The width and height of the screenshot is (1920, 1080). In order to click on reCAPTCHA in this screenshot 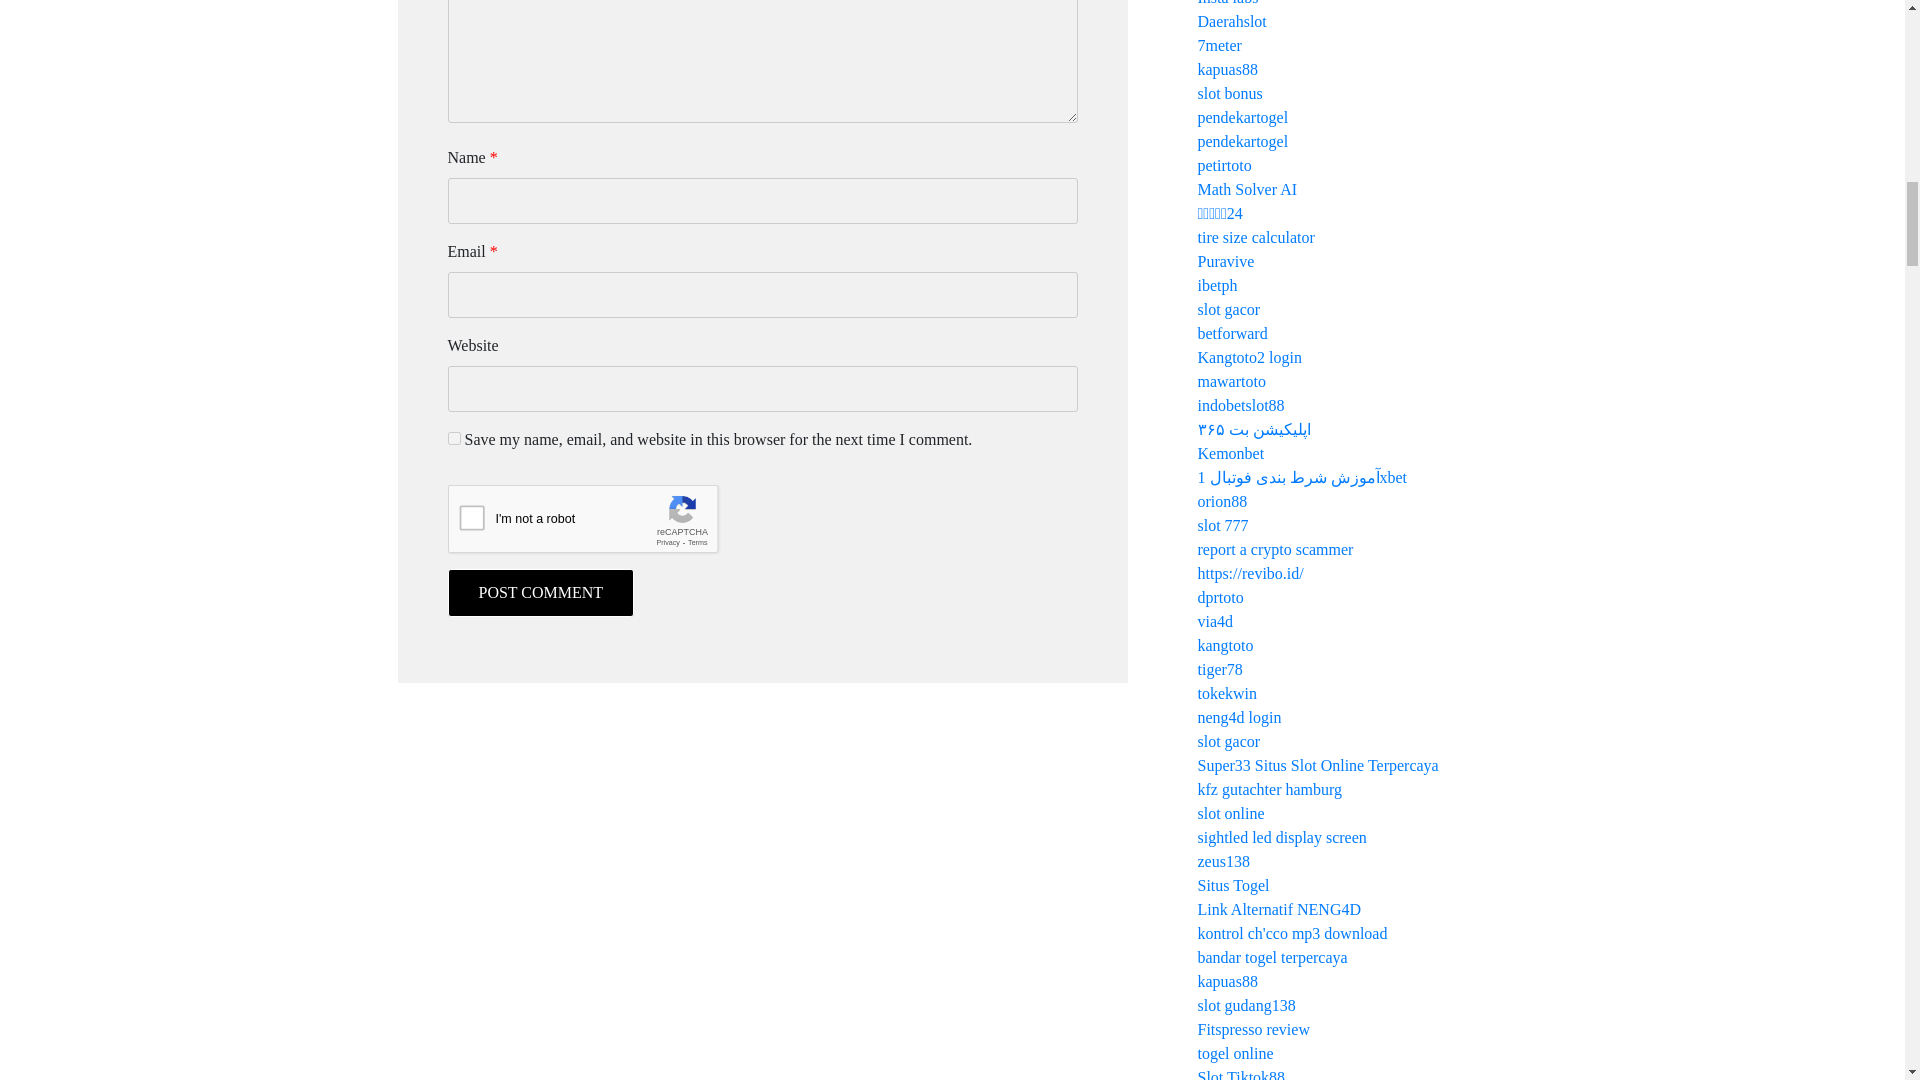, I will do `click(600, 523)`.